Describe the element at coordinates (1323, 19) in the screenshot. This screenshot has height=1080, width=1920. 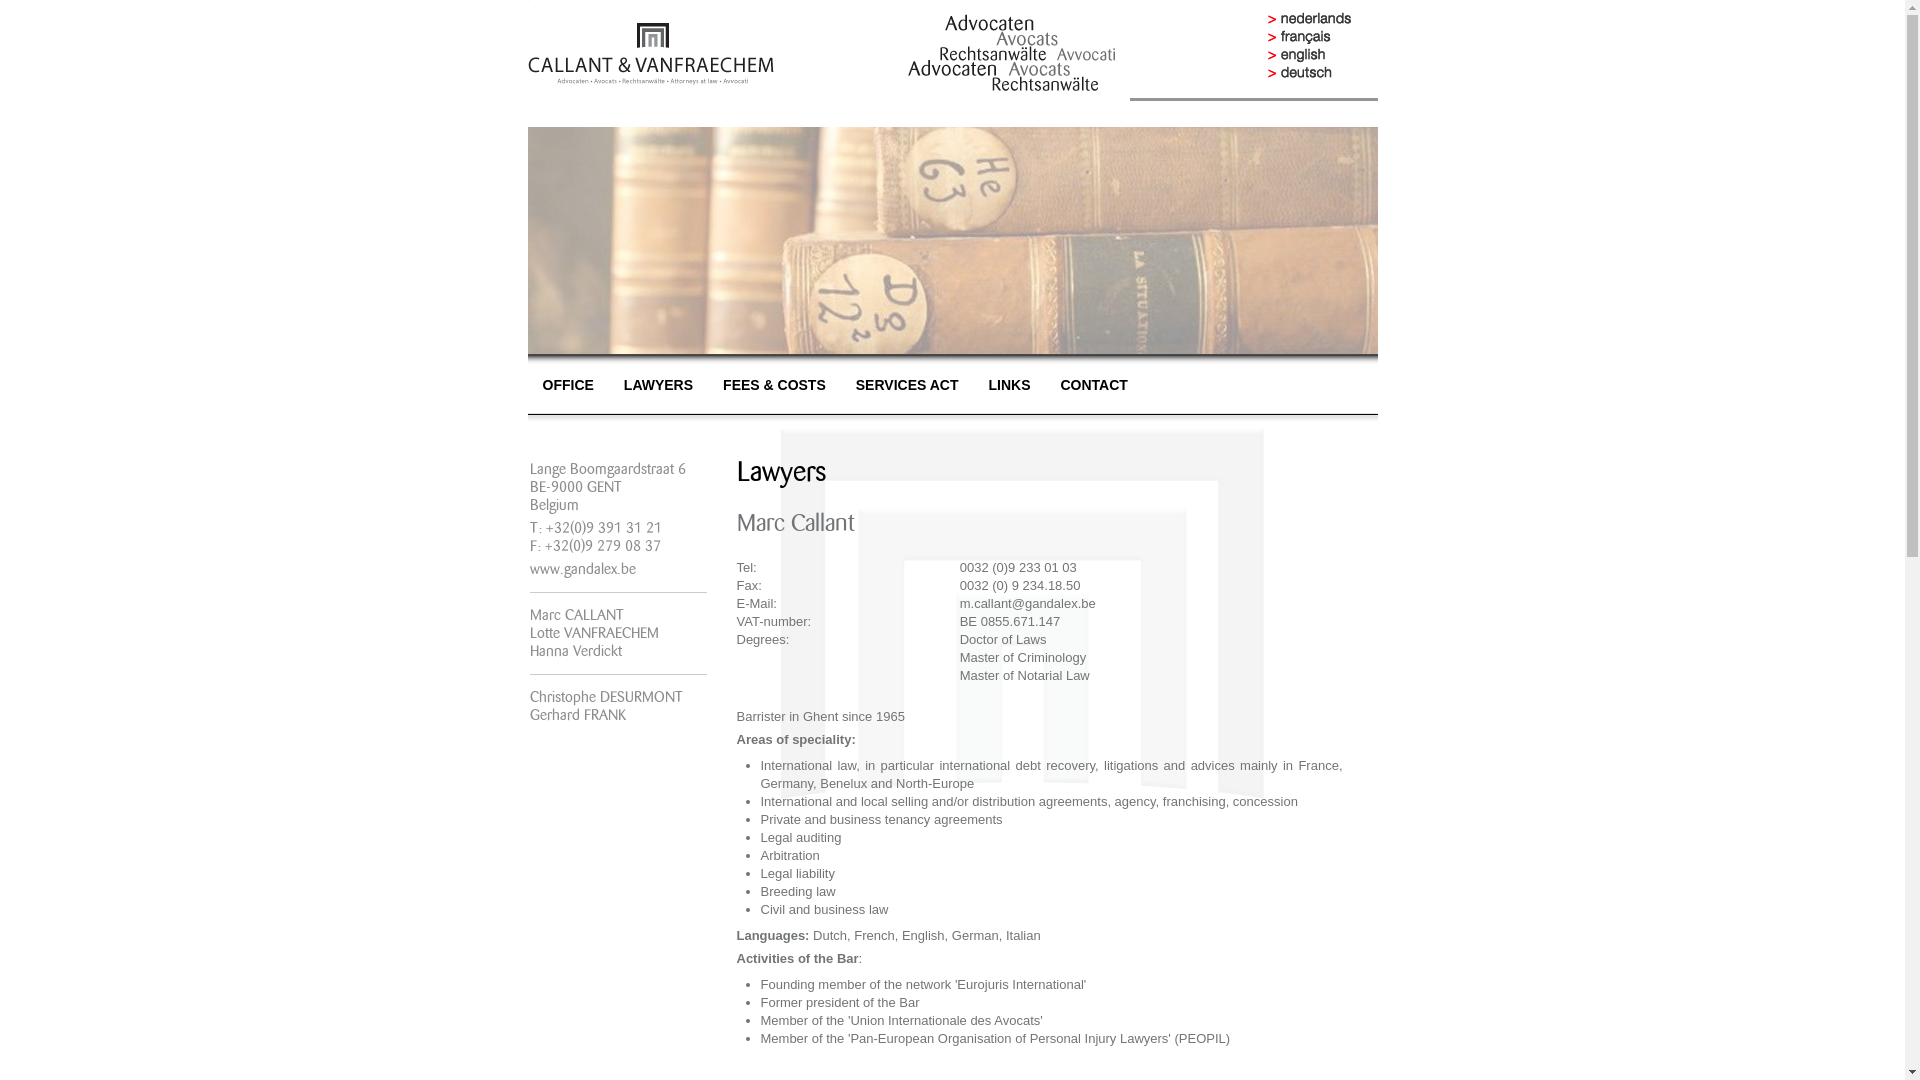
I see `Nederlands` at that location.